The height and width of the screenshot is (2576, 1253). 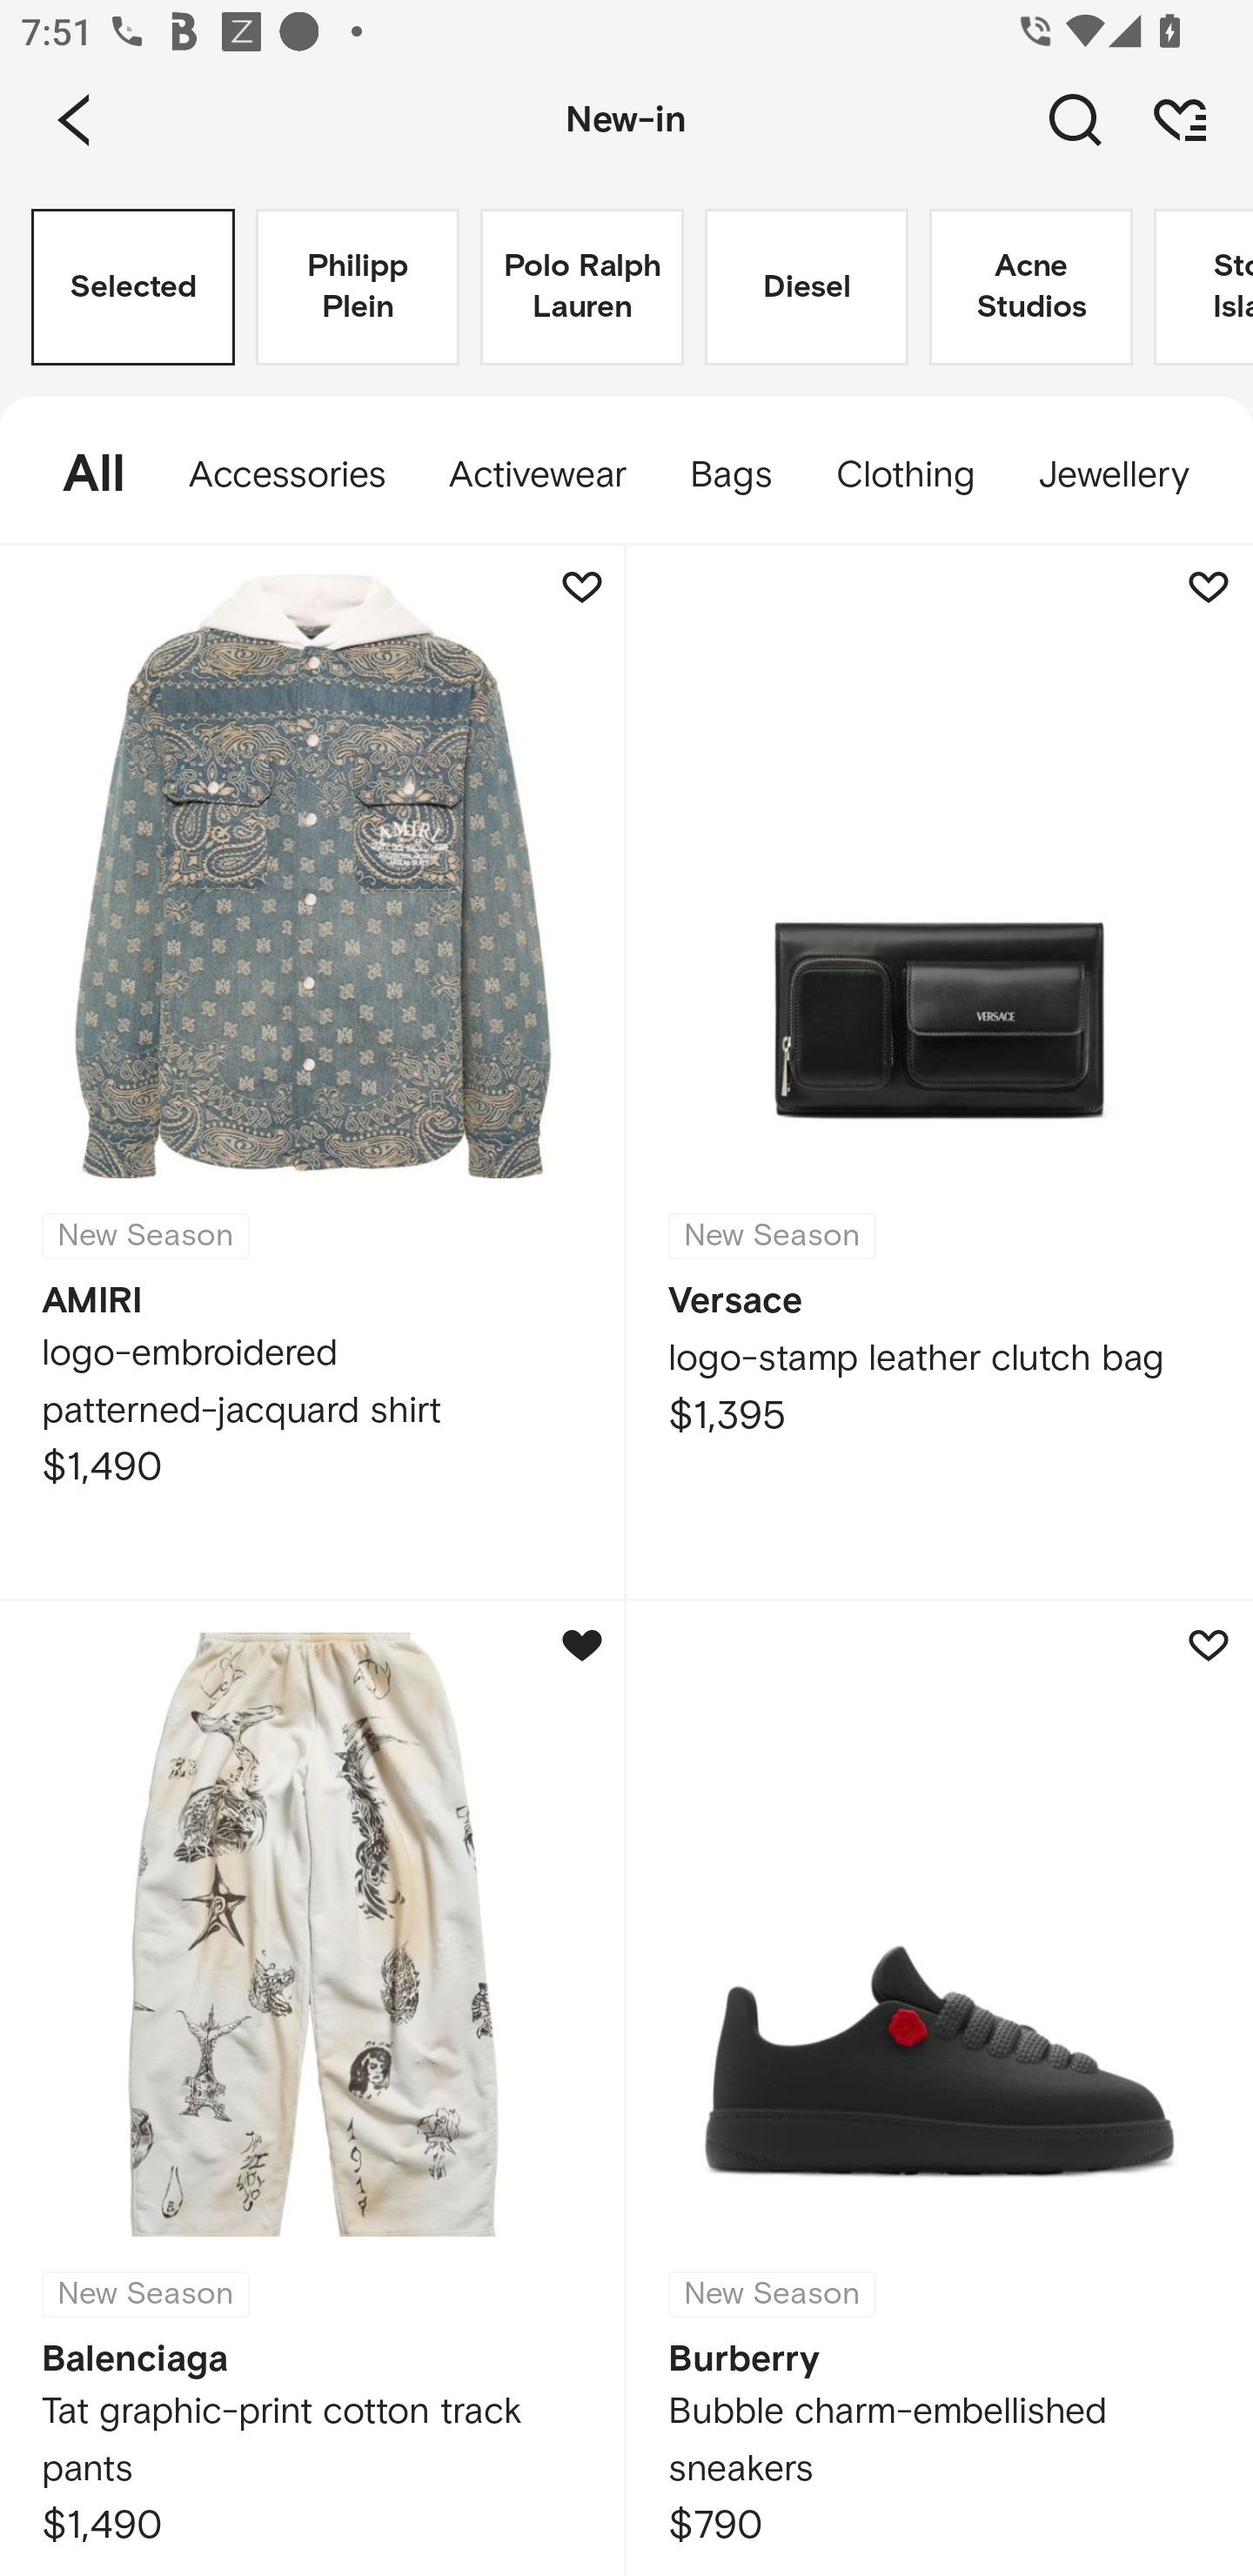 I want to click on Polo Ralph Lauren, so click(x=581, y=287).